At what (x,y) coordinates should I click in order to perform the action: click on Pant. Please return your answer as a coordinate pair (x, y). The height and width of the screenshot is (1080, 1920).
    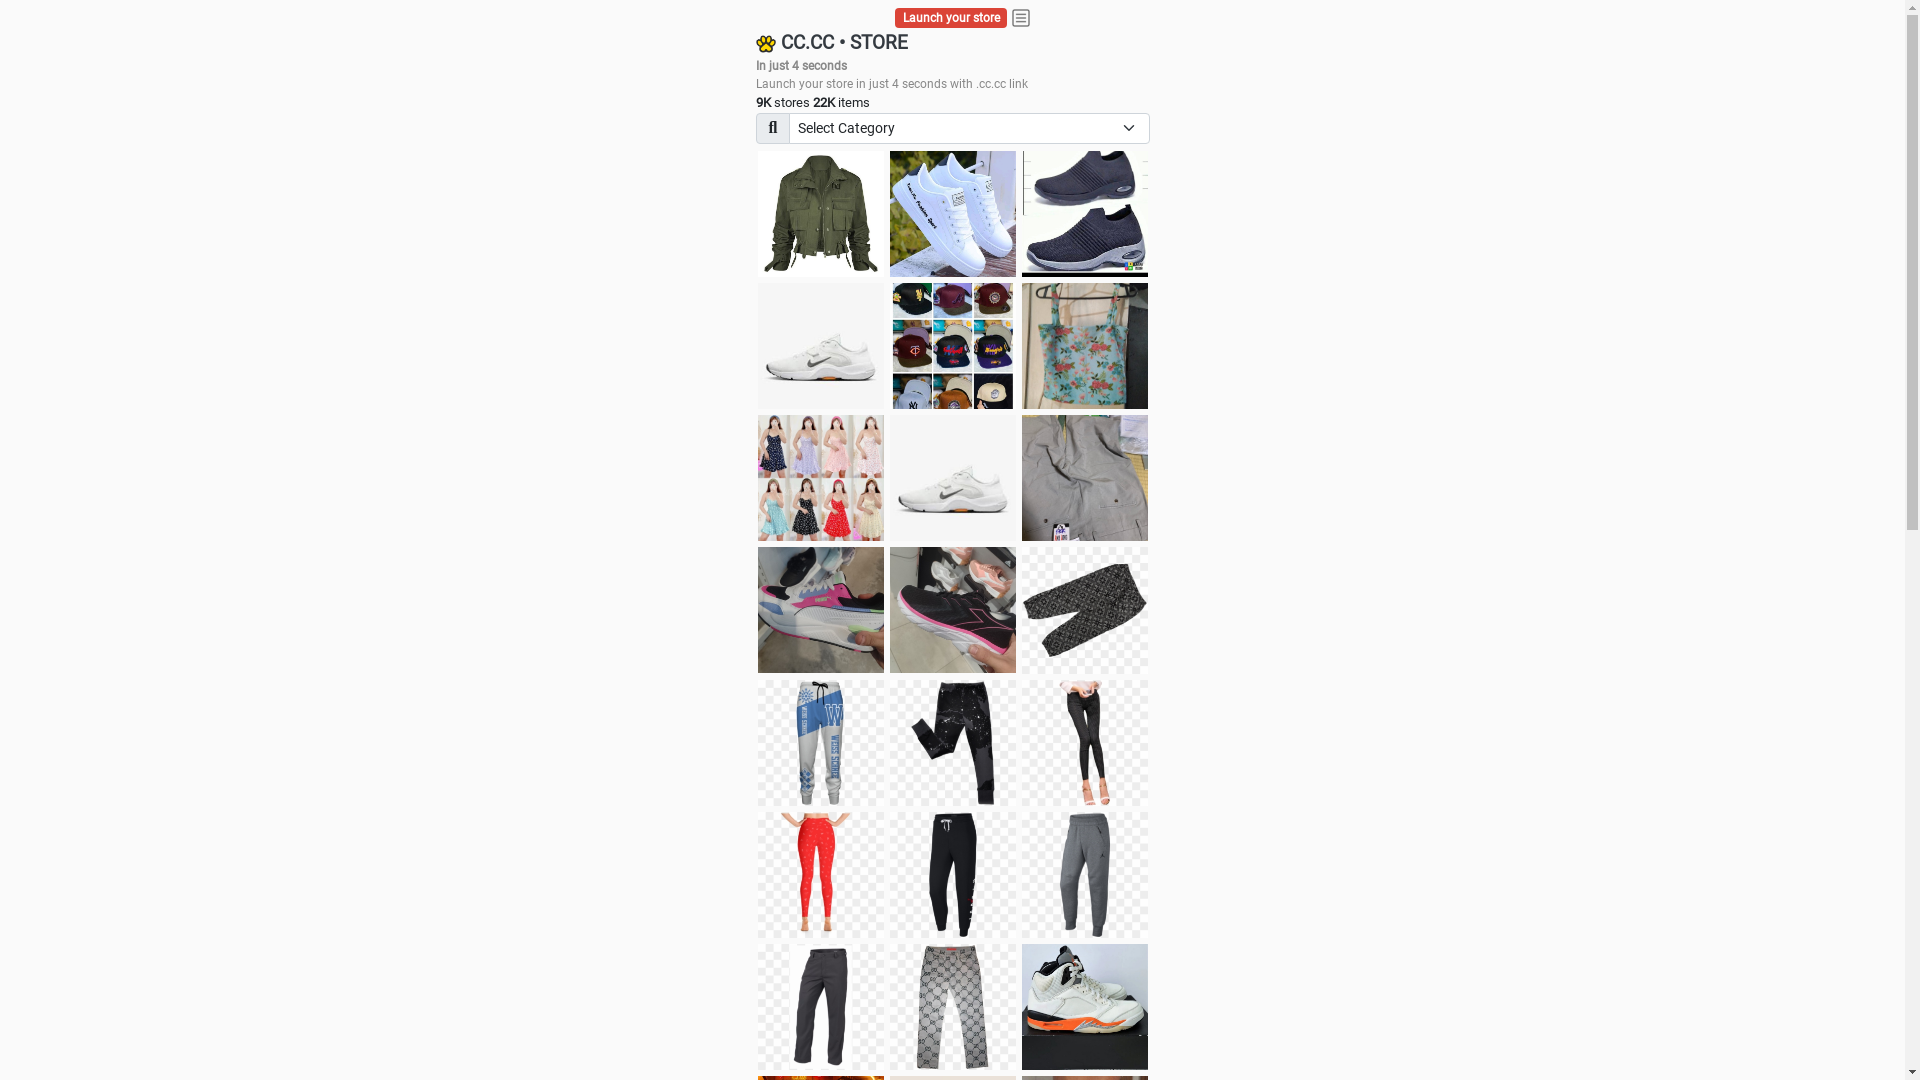
    Looking at the image, I should click on (1085, 743).